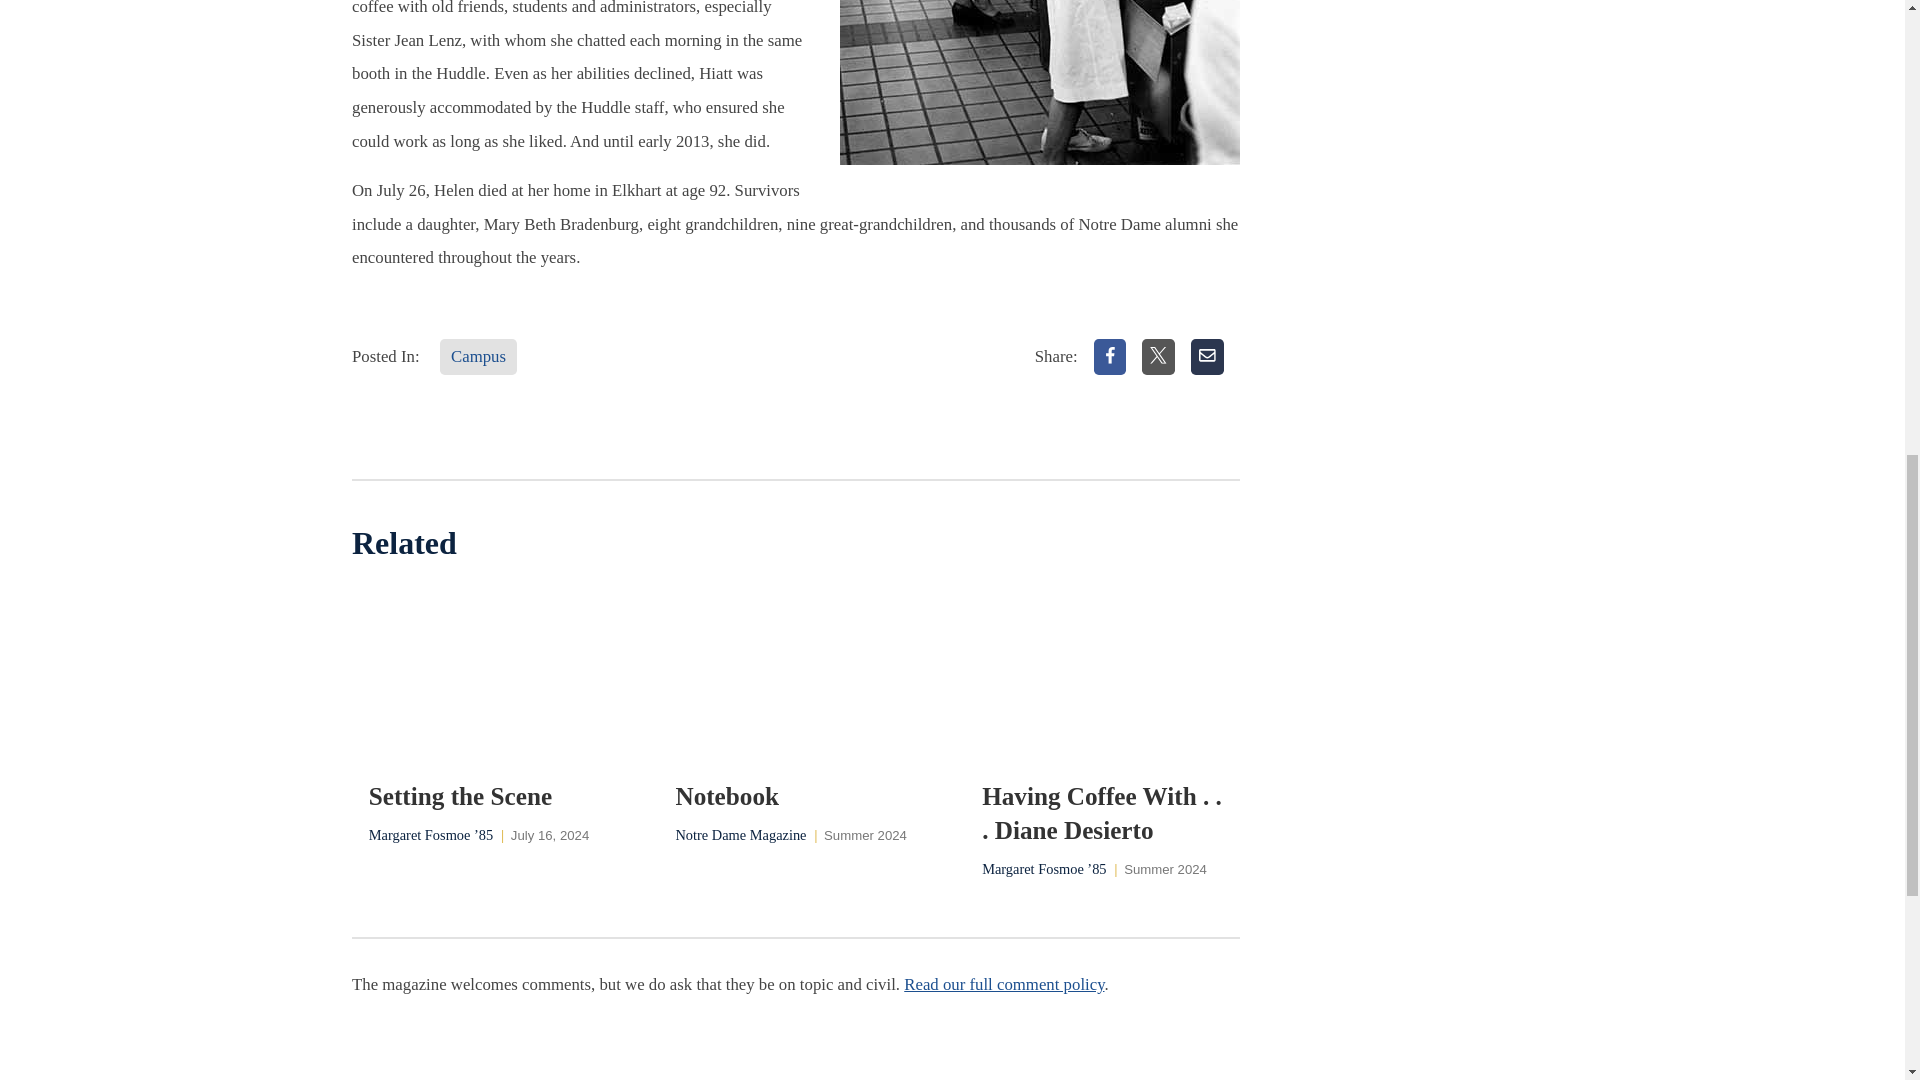  Describe the element at coordinates (795, 796) in the screenshot. I see `Notebook` at that location.